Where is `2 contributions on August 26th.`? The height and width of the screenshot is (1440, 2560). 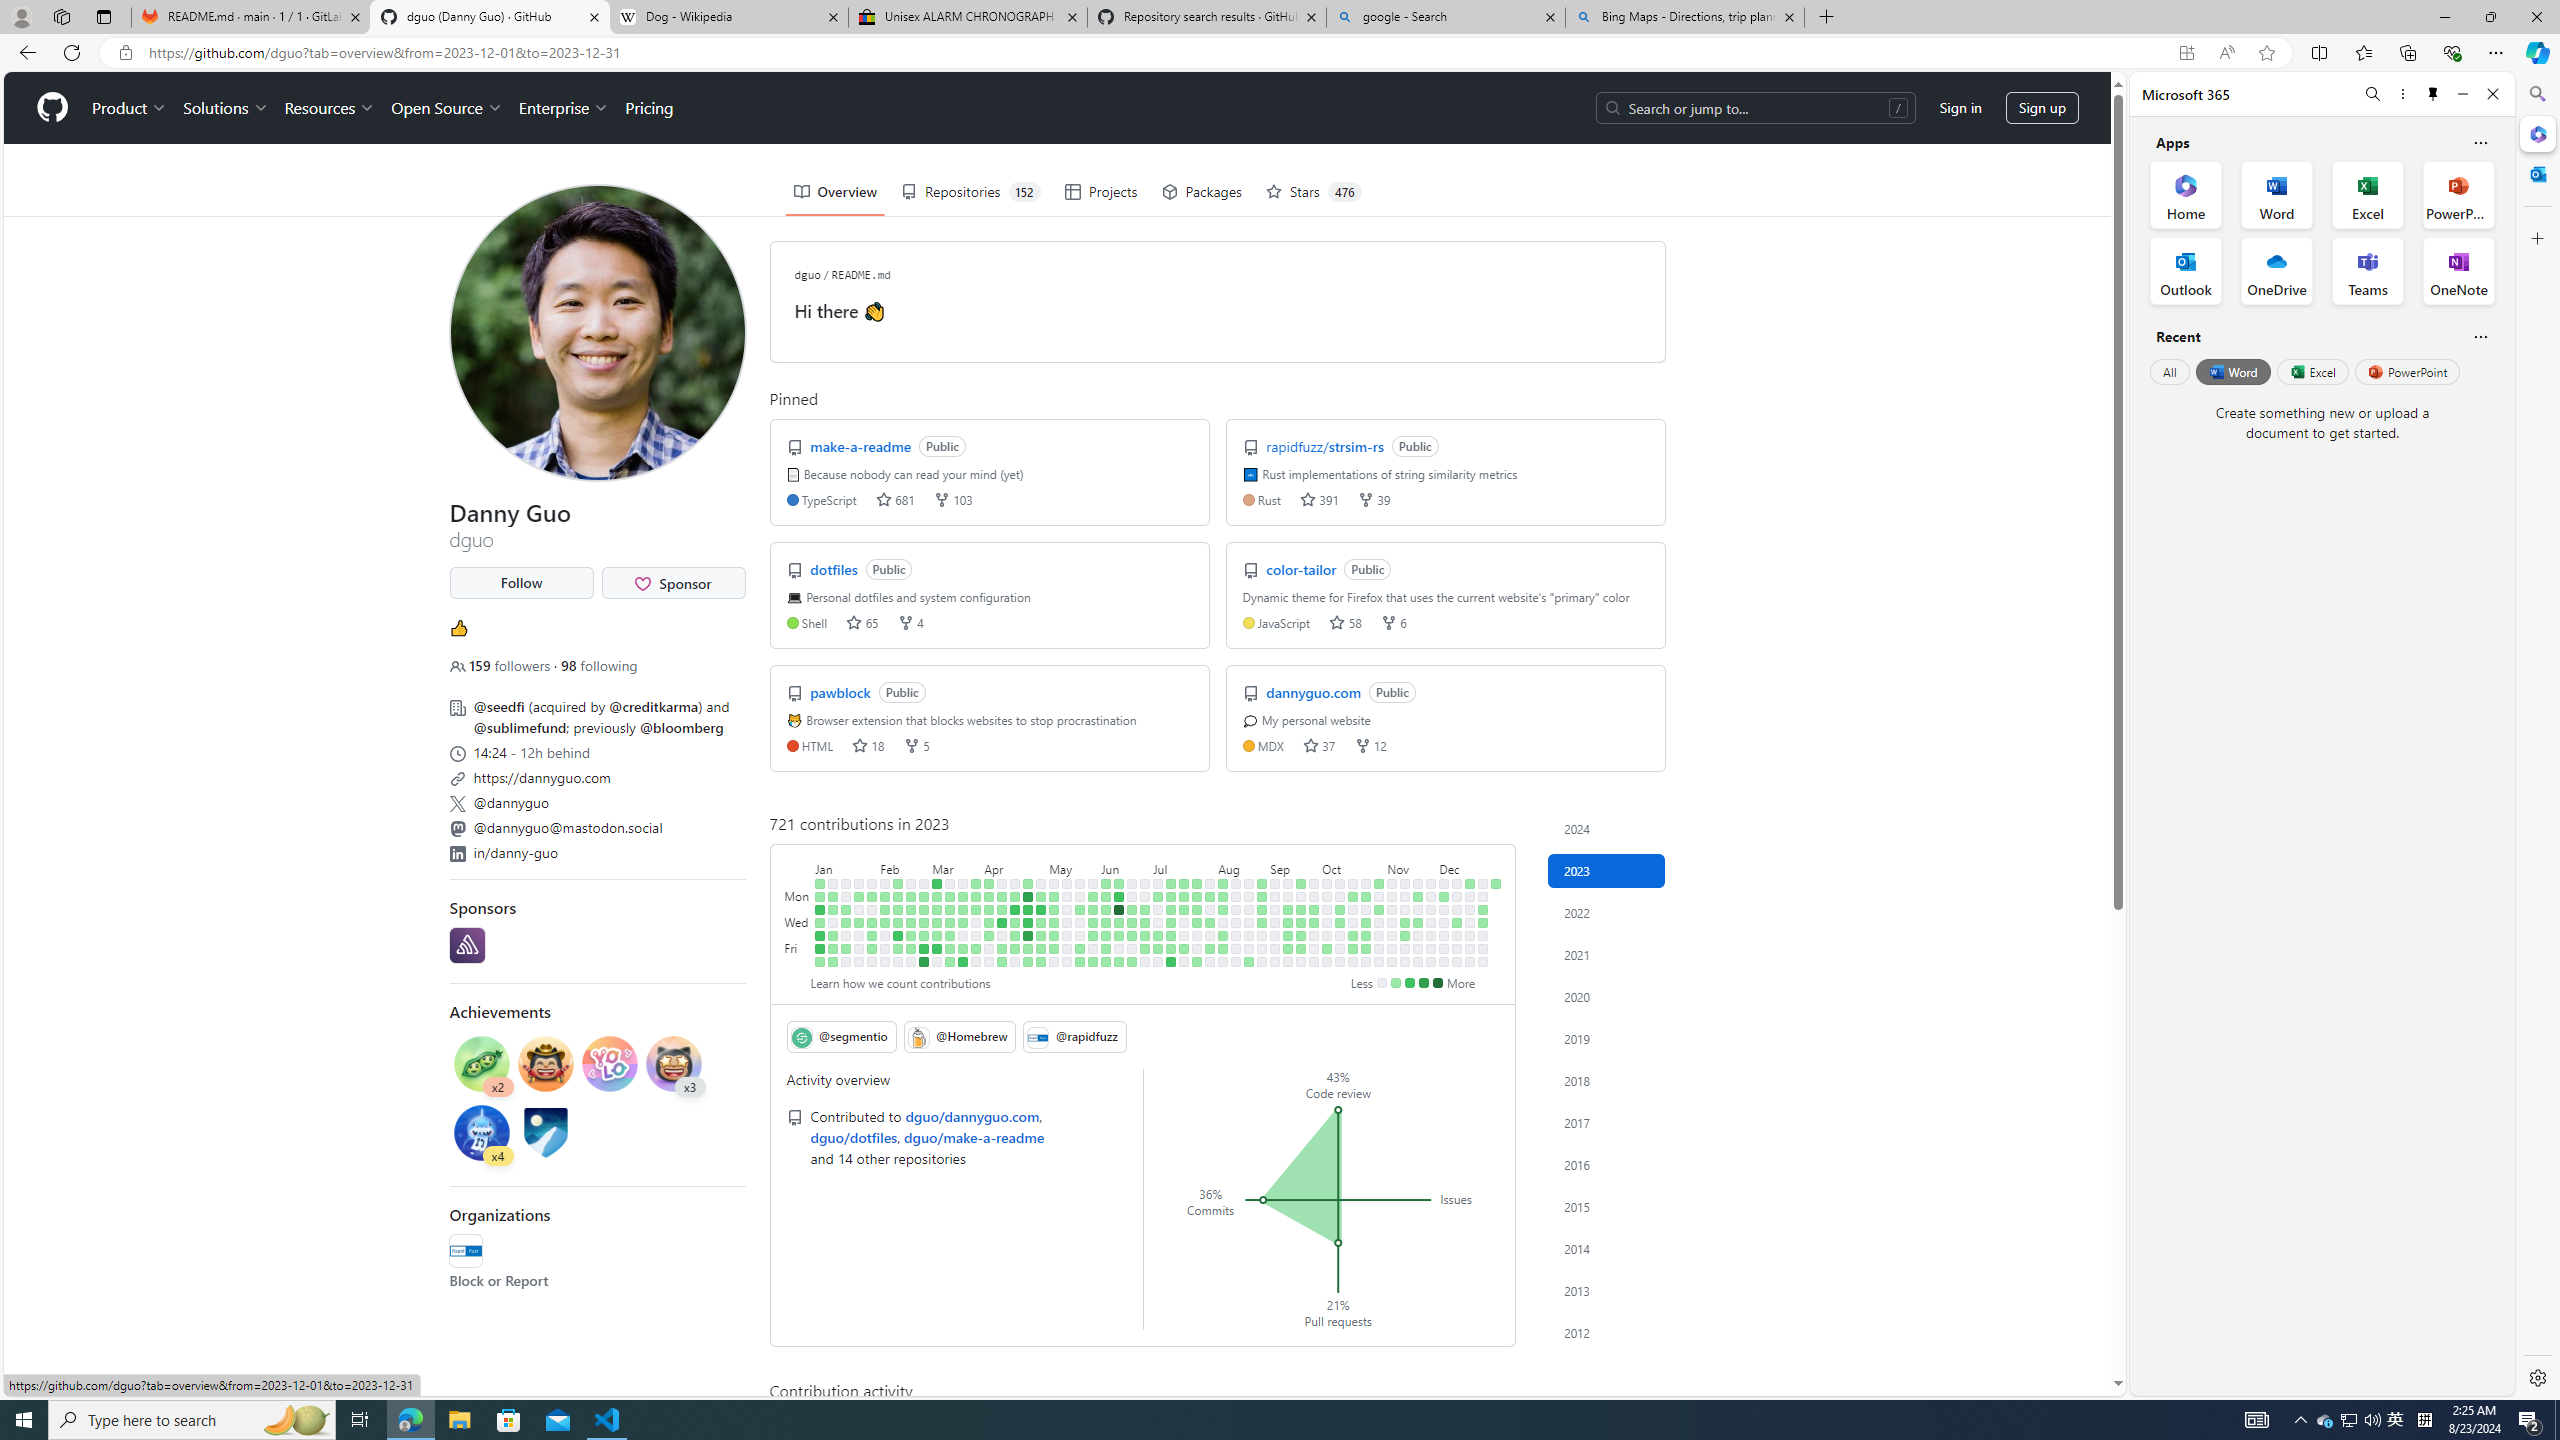
2 contributions on August 26th. is located at coordinates (1249, 962).